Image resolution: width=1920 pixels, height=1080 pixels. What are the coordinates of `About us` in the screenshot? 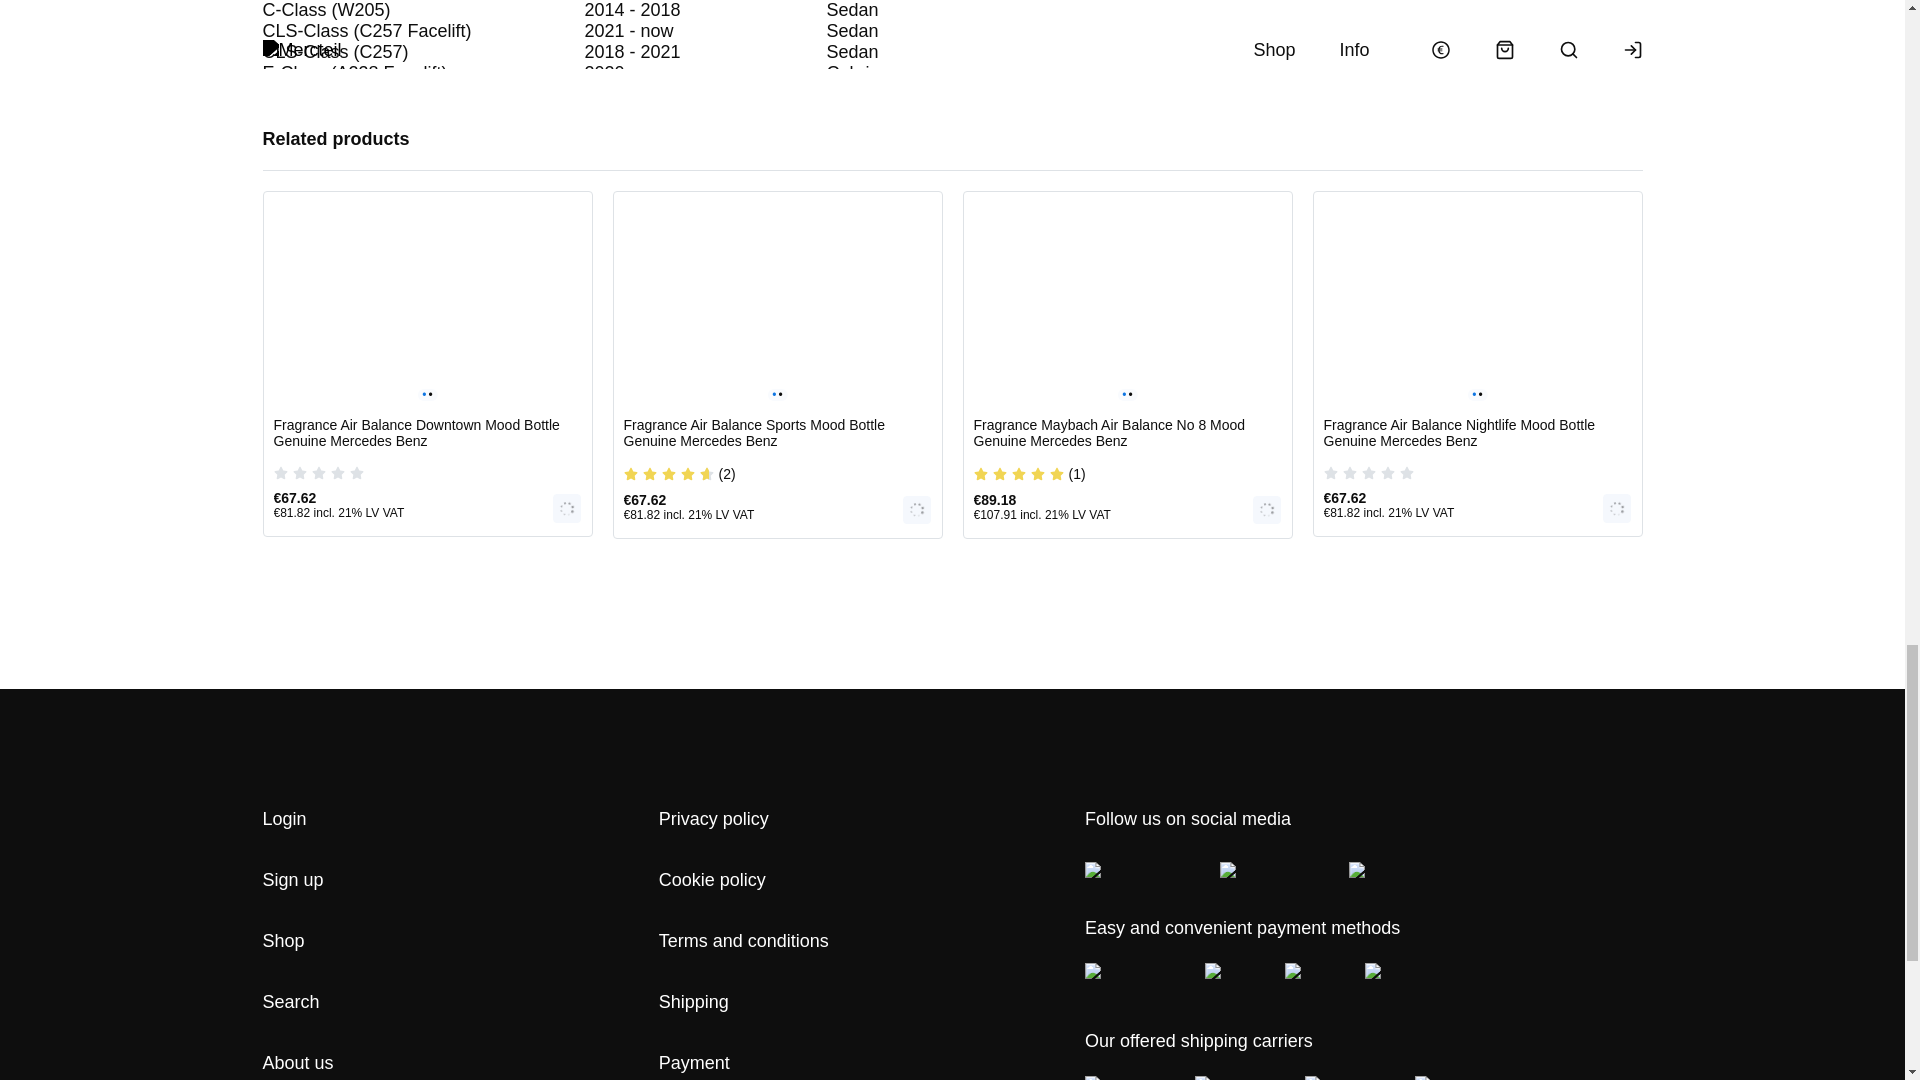 It's located at (296, 1063).